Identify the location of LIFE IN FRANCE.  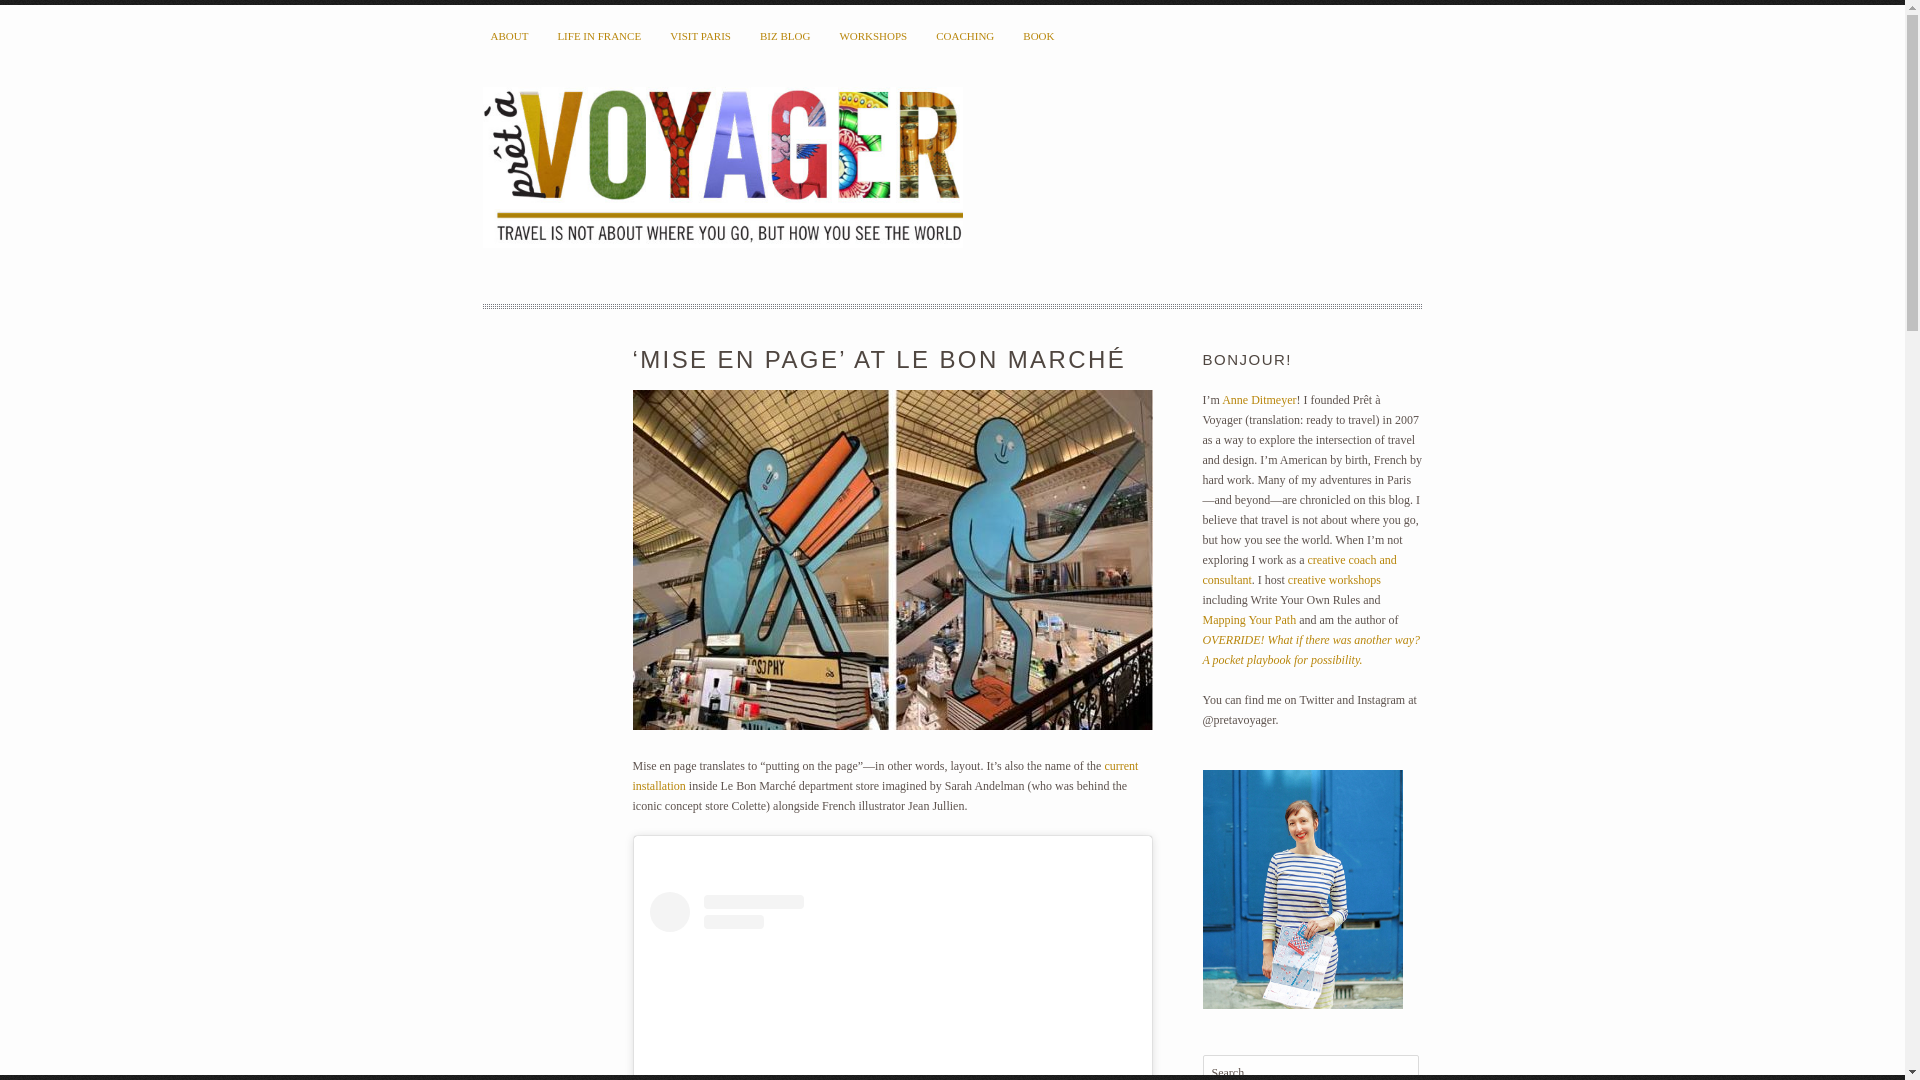
(598, 36).